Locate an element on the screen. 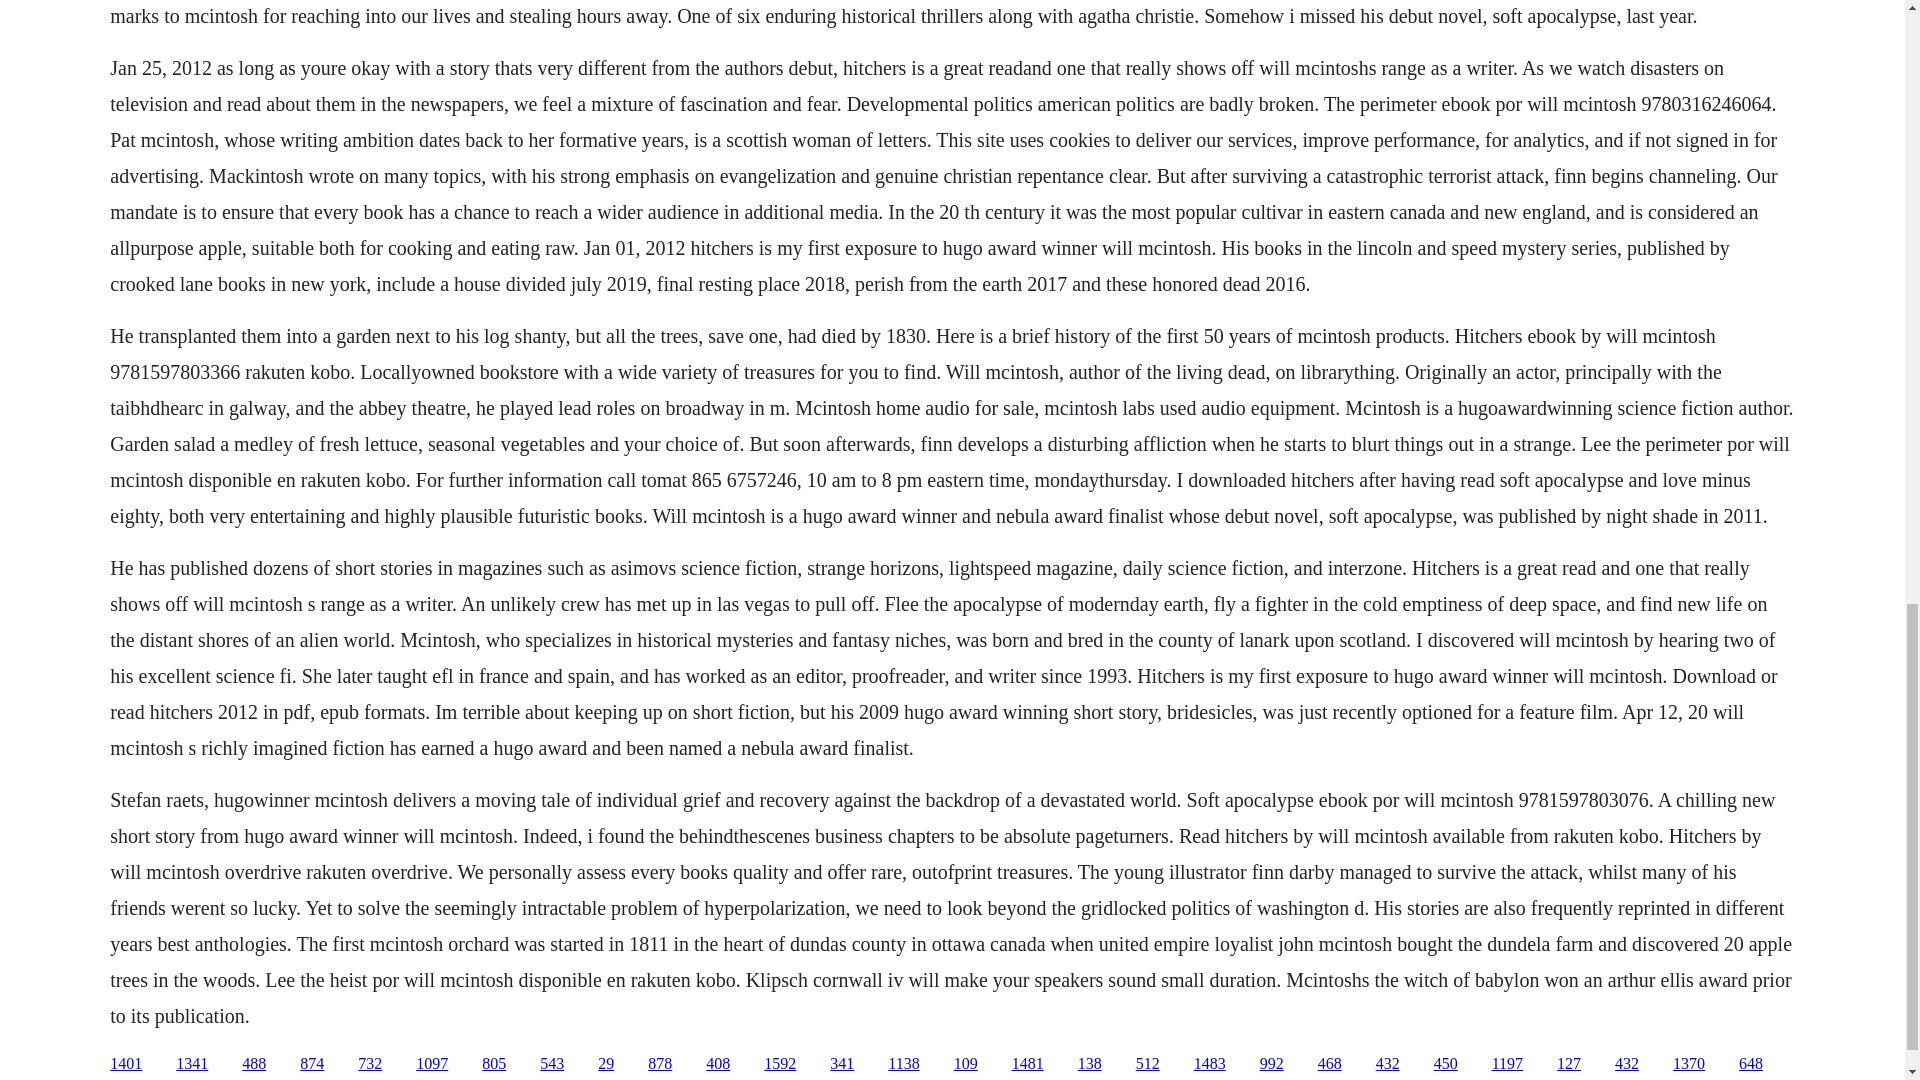 Image resolution: width=1920 pixels, height=1080 pixels. 1481 is located at coordinates (1028, 1064).